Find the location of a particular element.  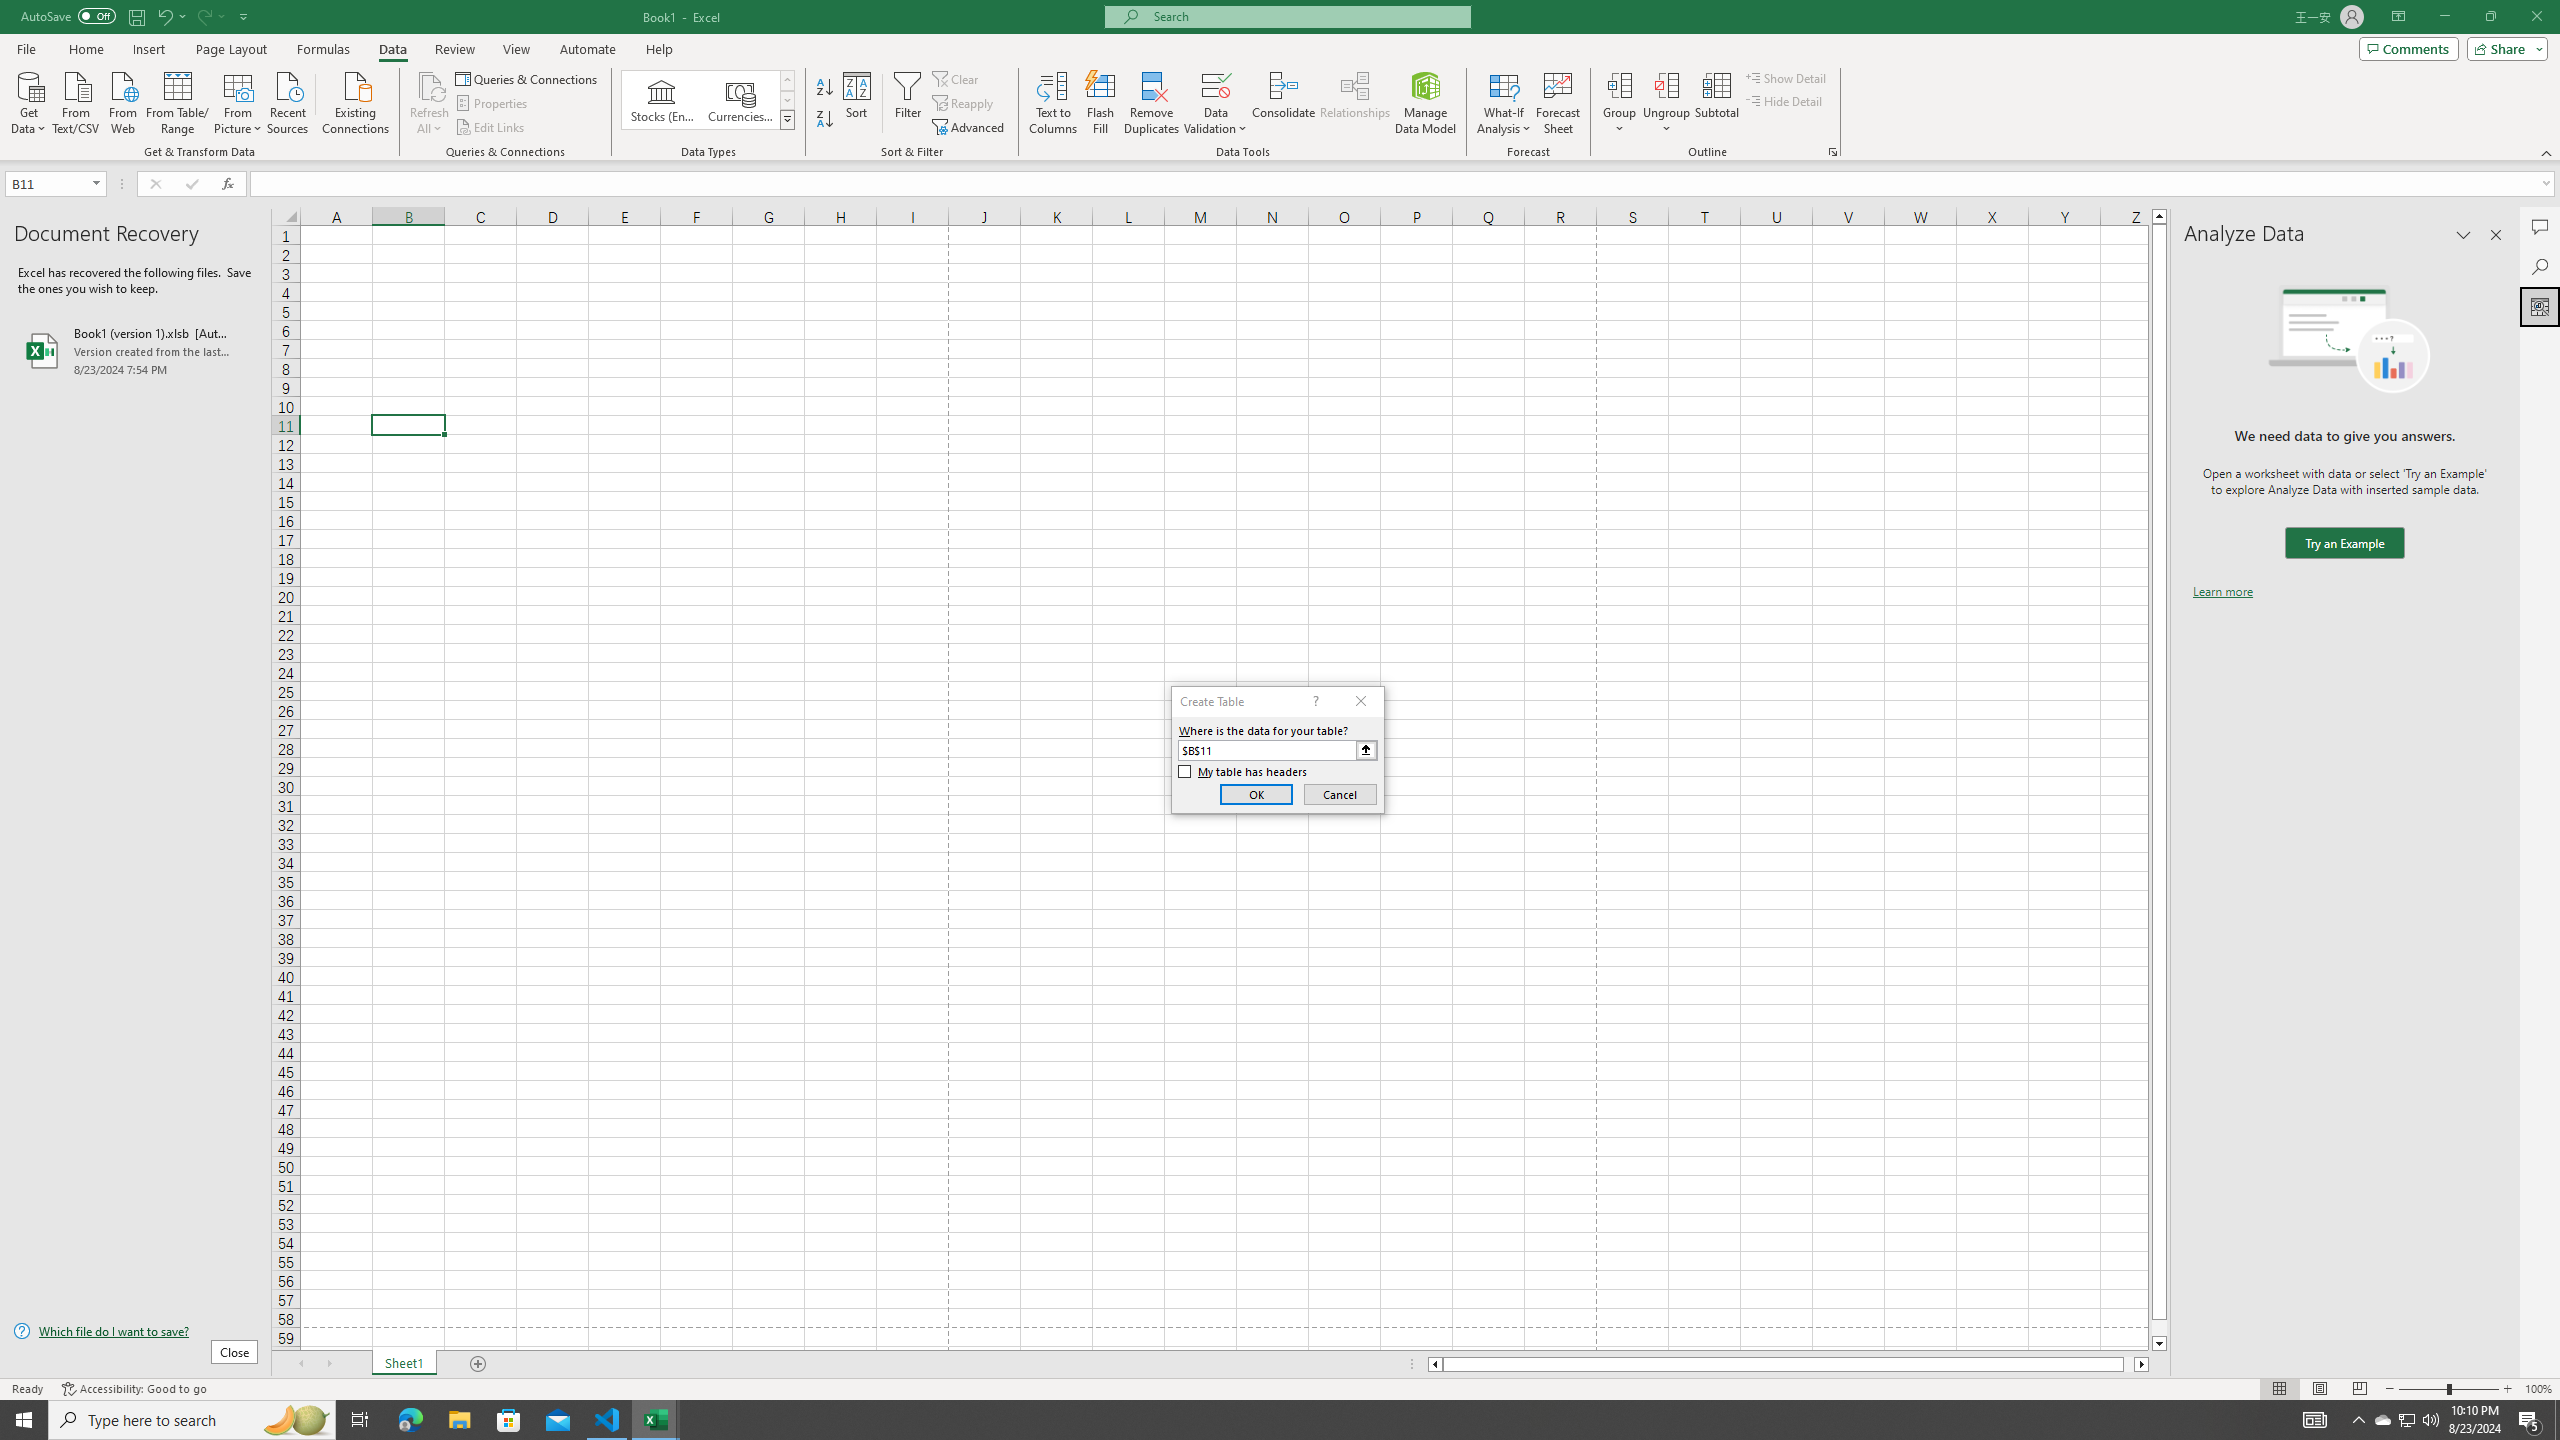

Subtotal is located at coordinates (1716, 103).